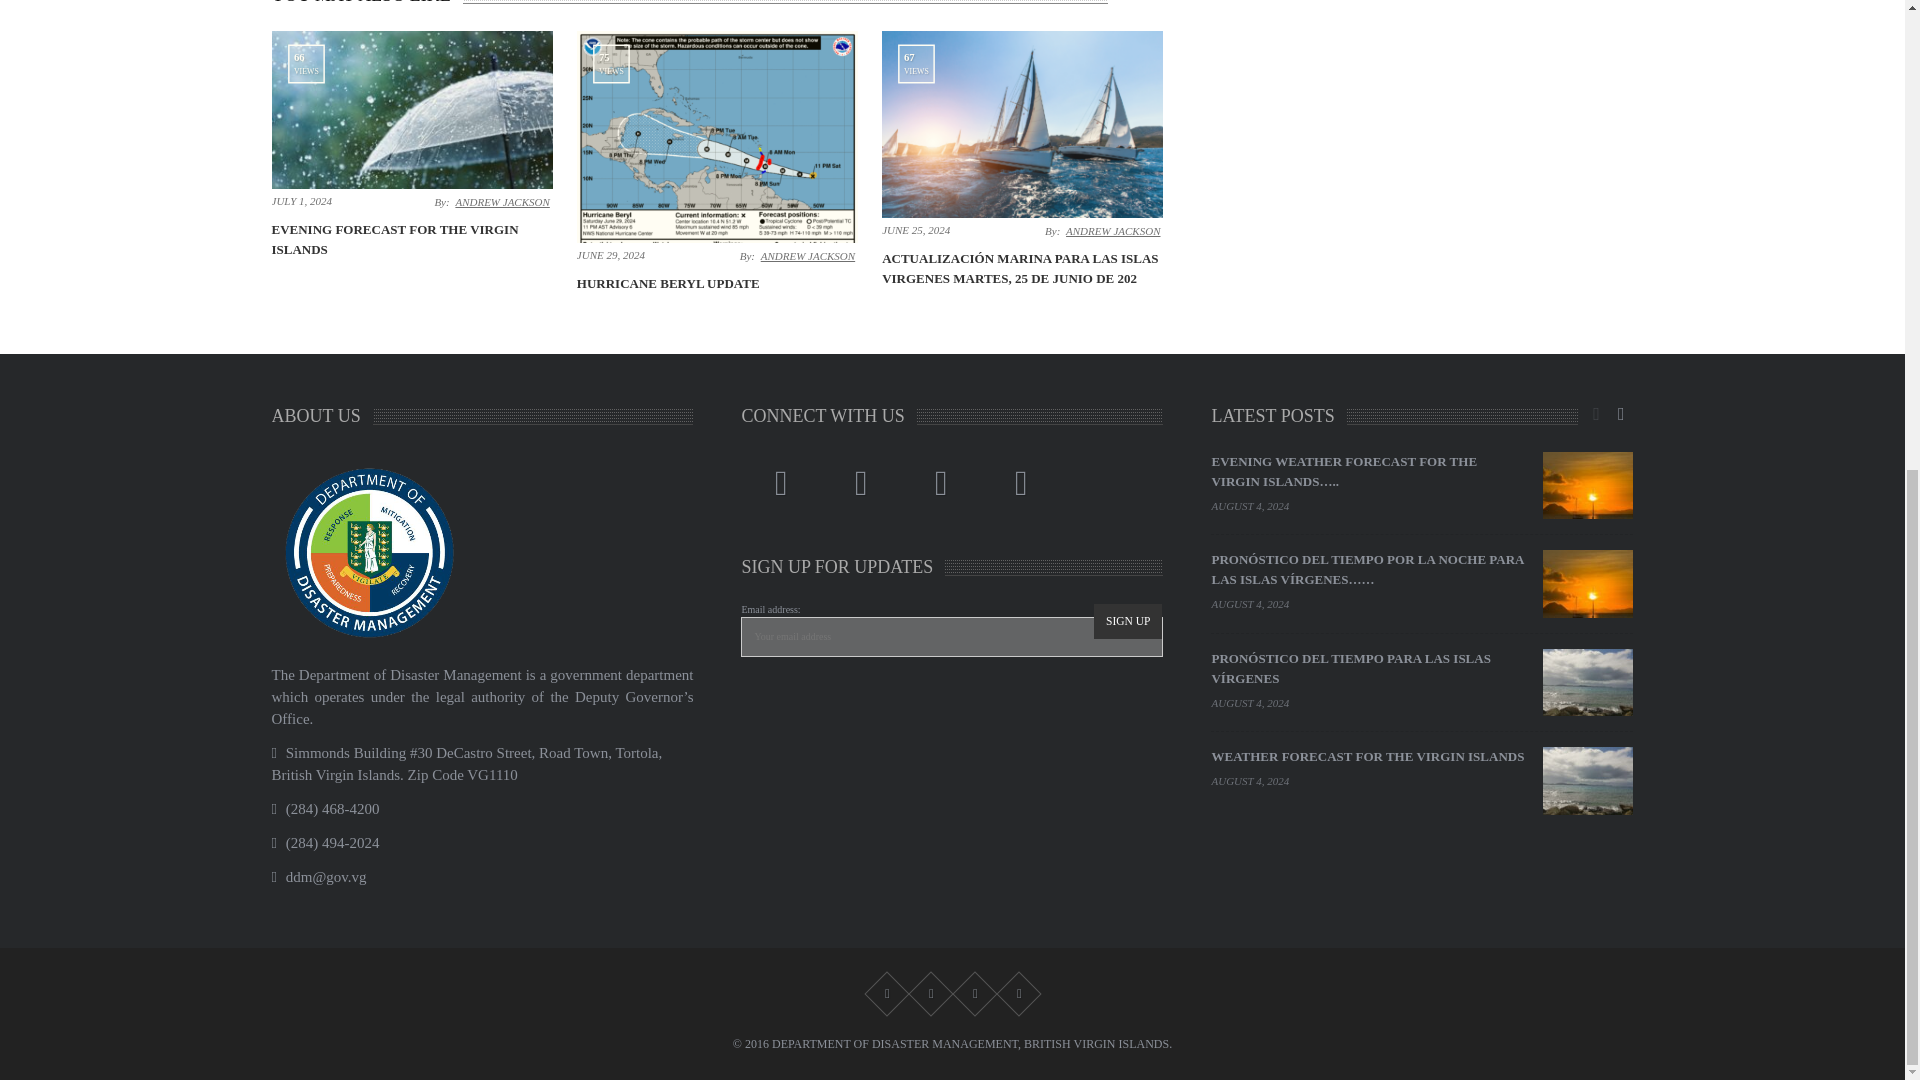 This screenshot has height=1080, width=1920. What do you see at coordinates (860, 484) in the screenshot?
I see `twitter` at bounding box center [860, 484].